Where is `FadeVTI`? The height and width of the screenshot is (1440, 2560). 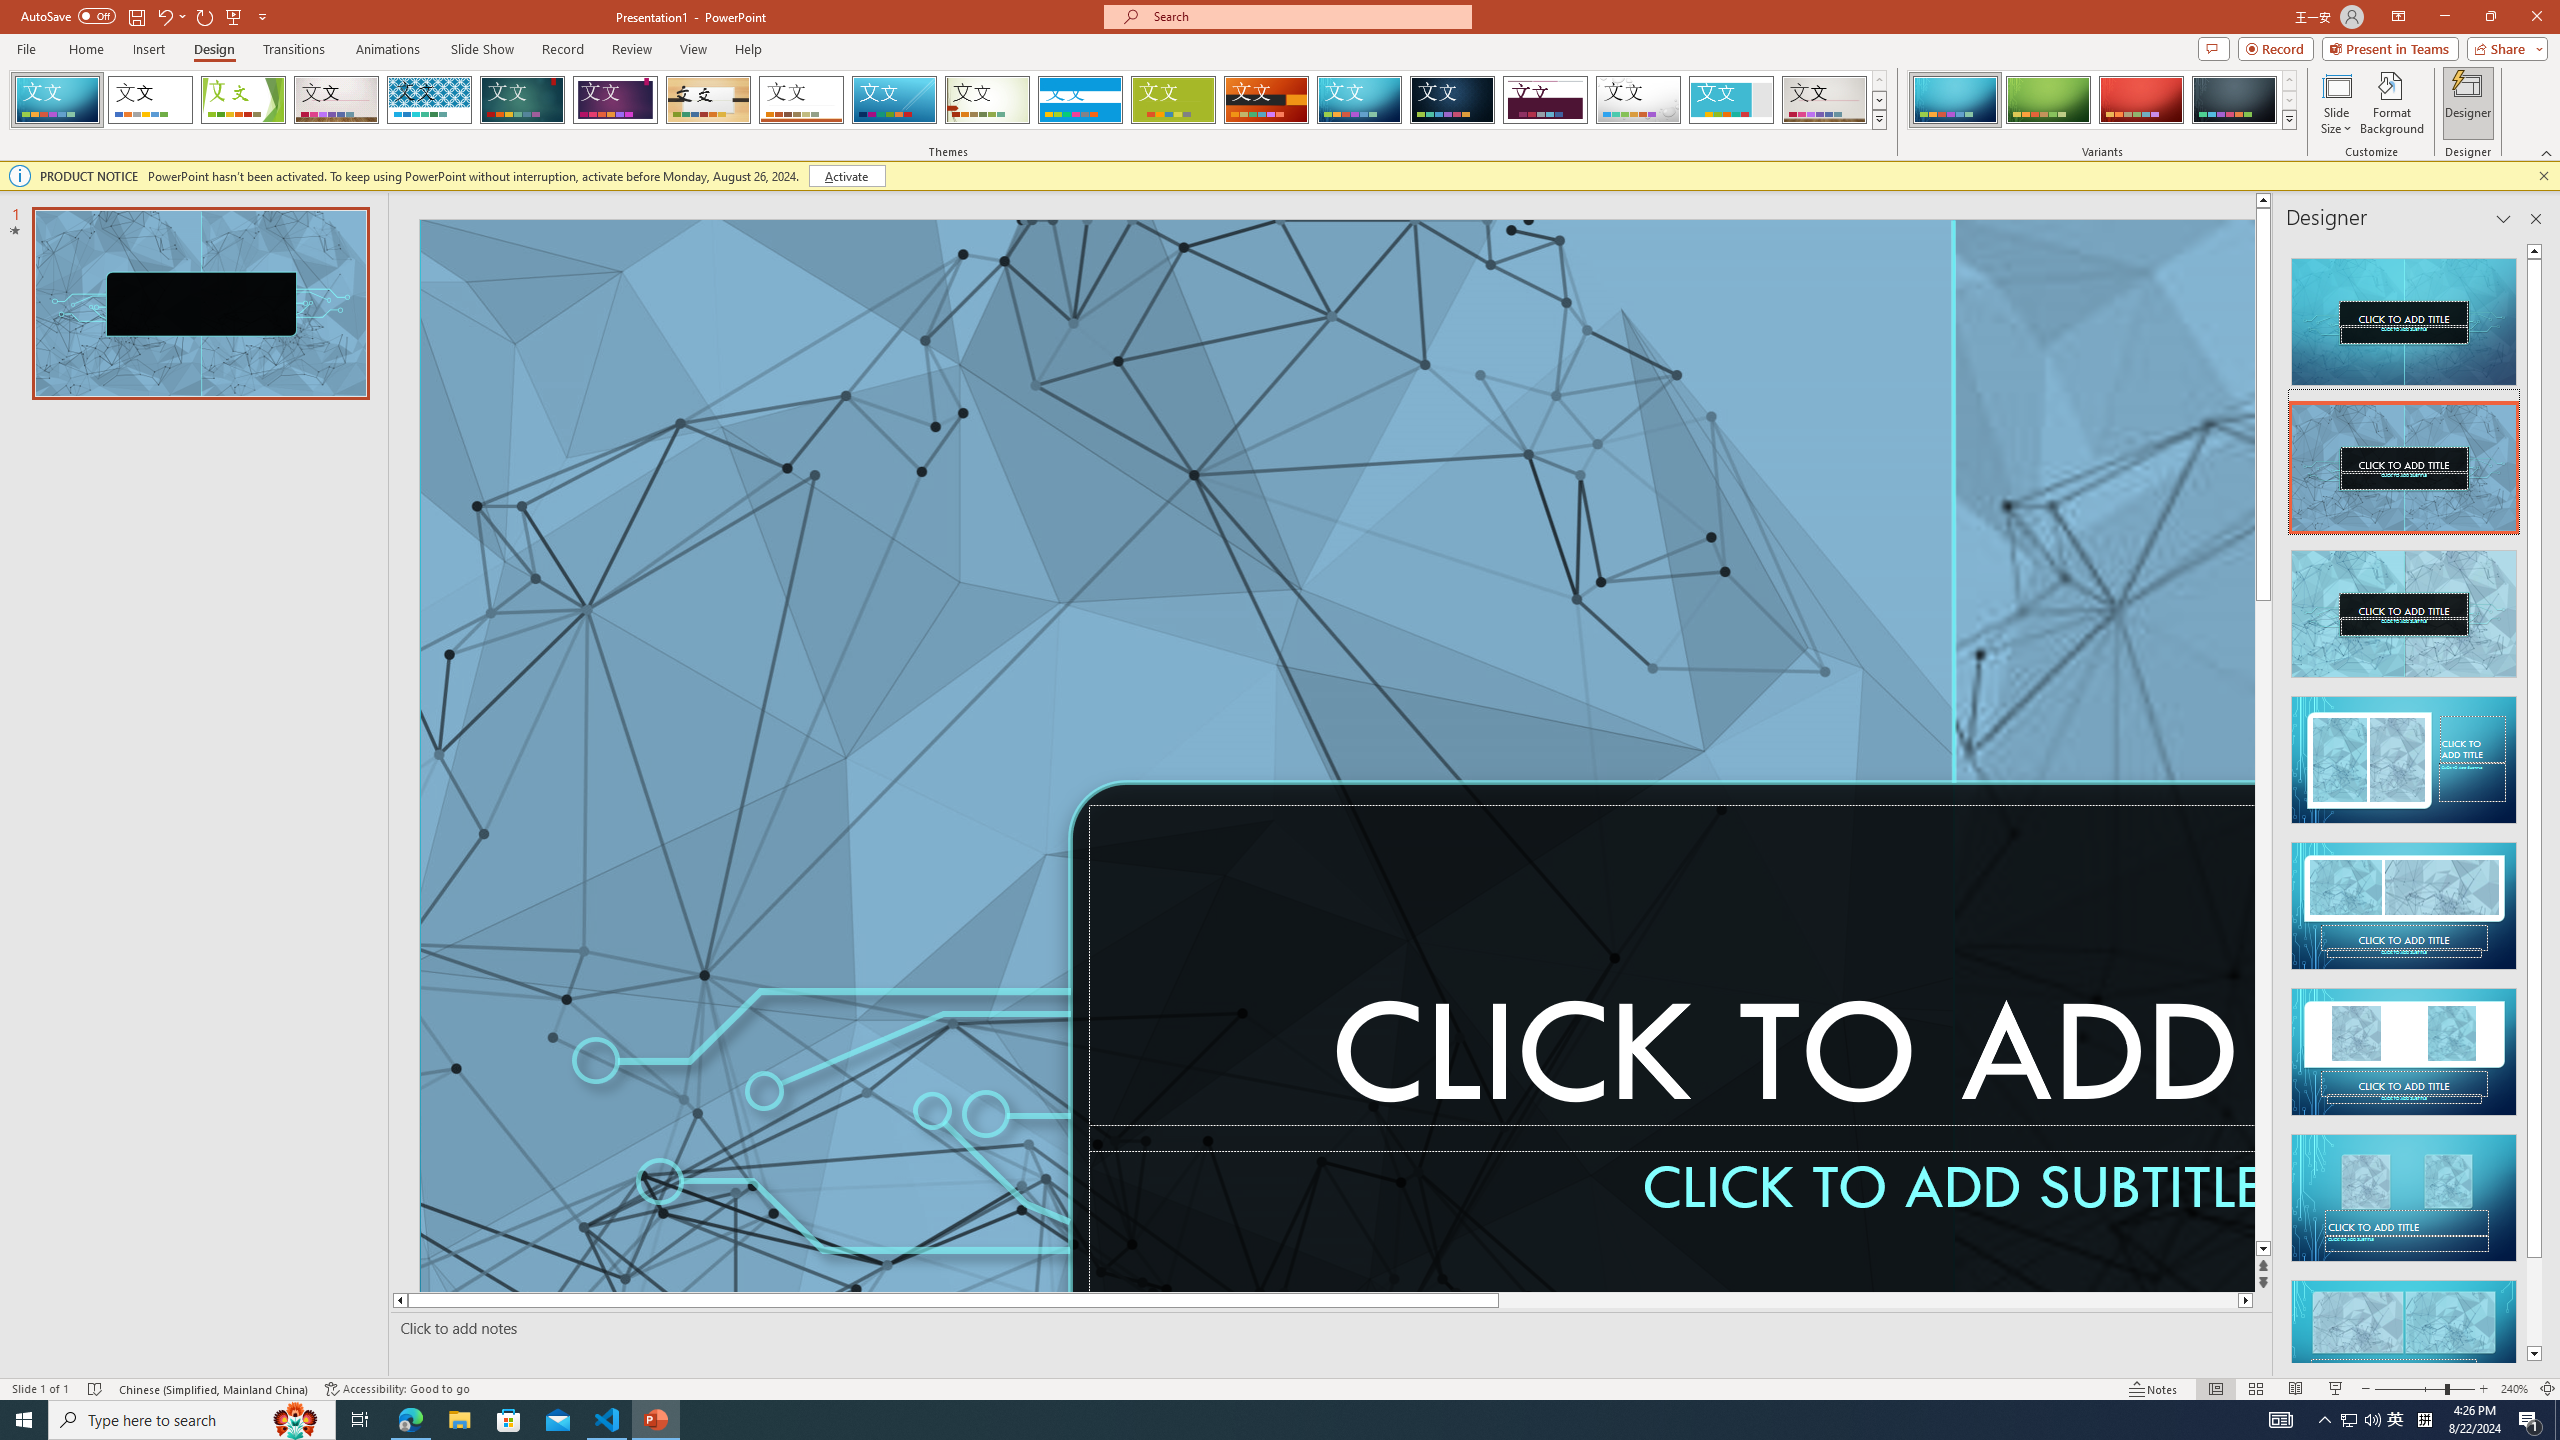
FadeVTI is located at coordinates (57, 100).